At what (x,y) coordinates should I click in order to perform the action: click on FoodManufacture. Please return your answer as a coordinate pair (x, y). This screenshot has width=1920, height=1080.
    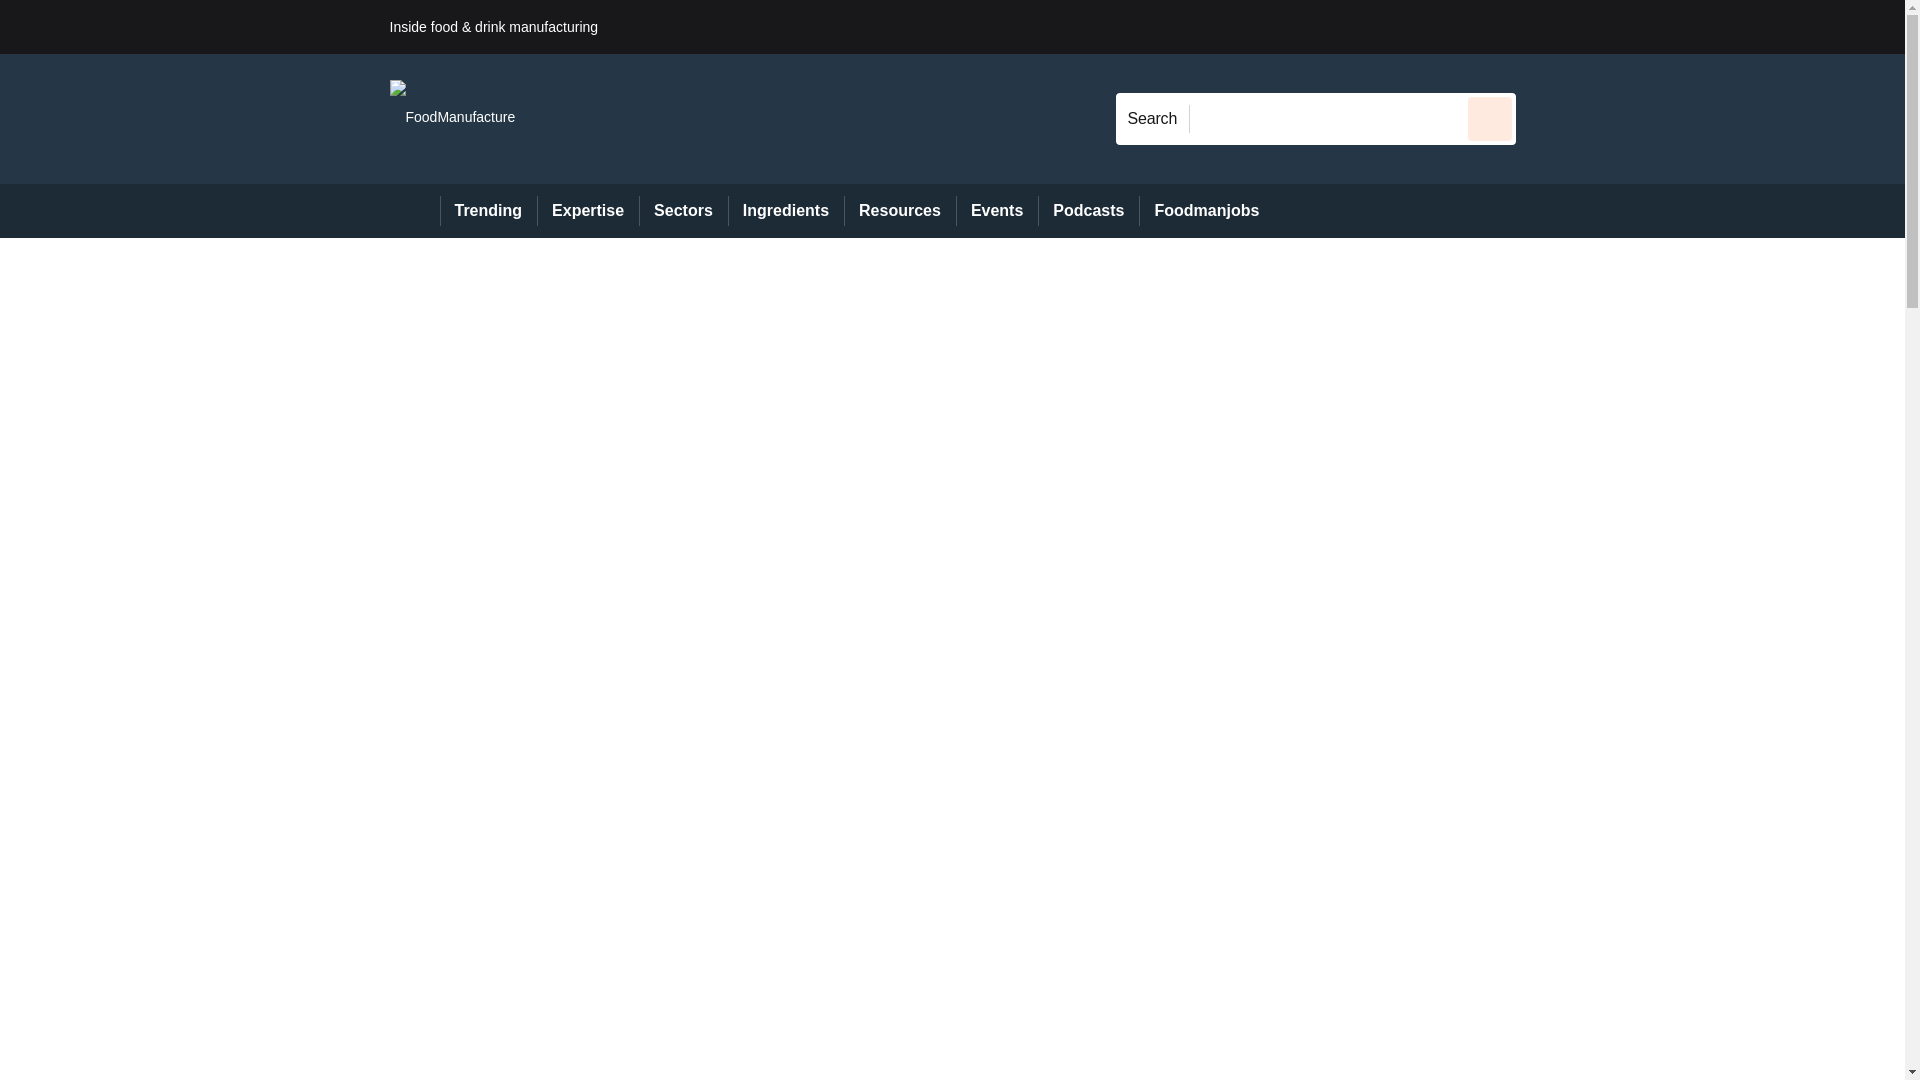
    Looking at the image, I should click on (452, 118).